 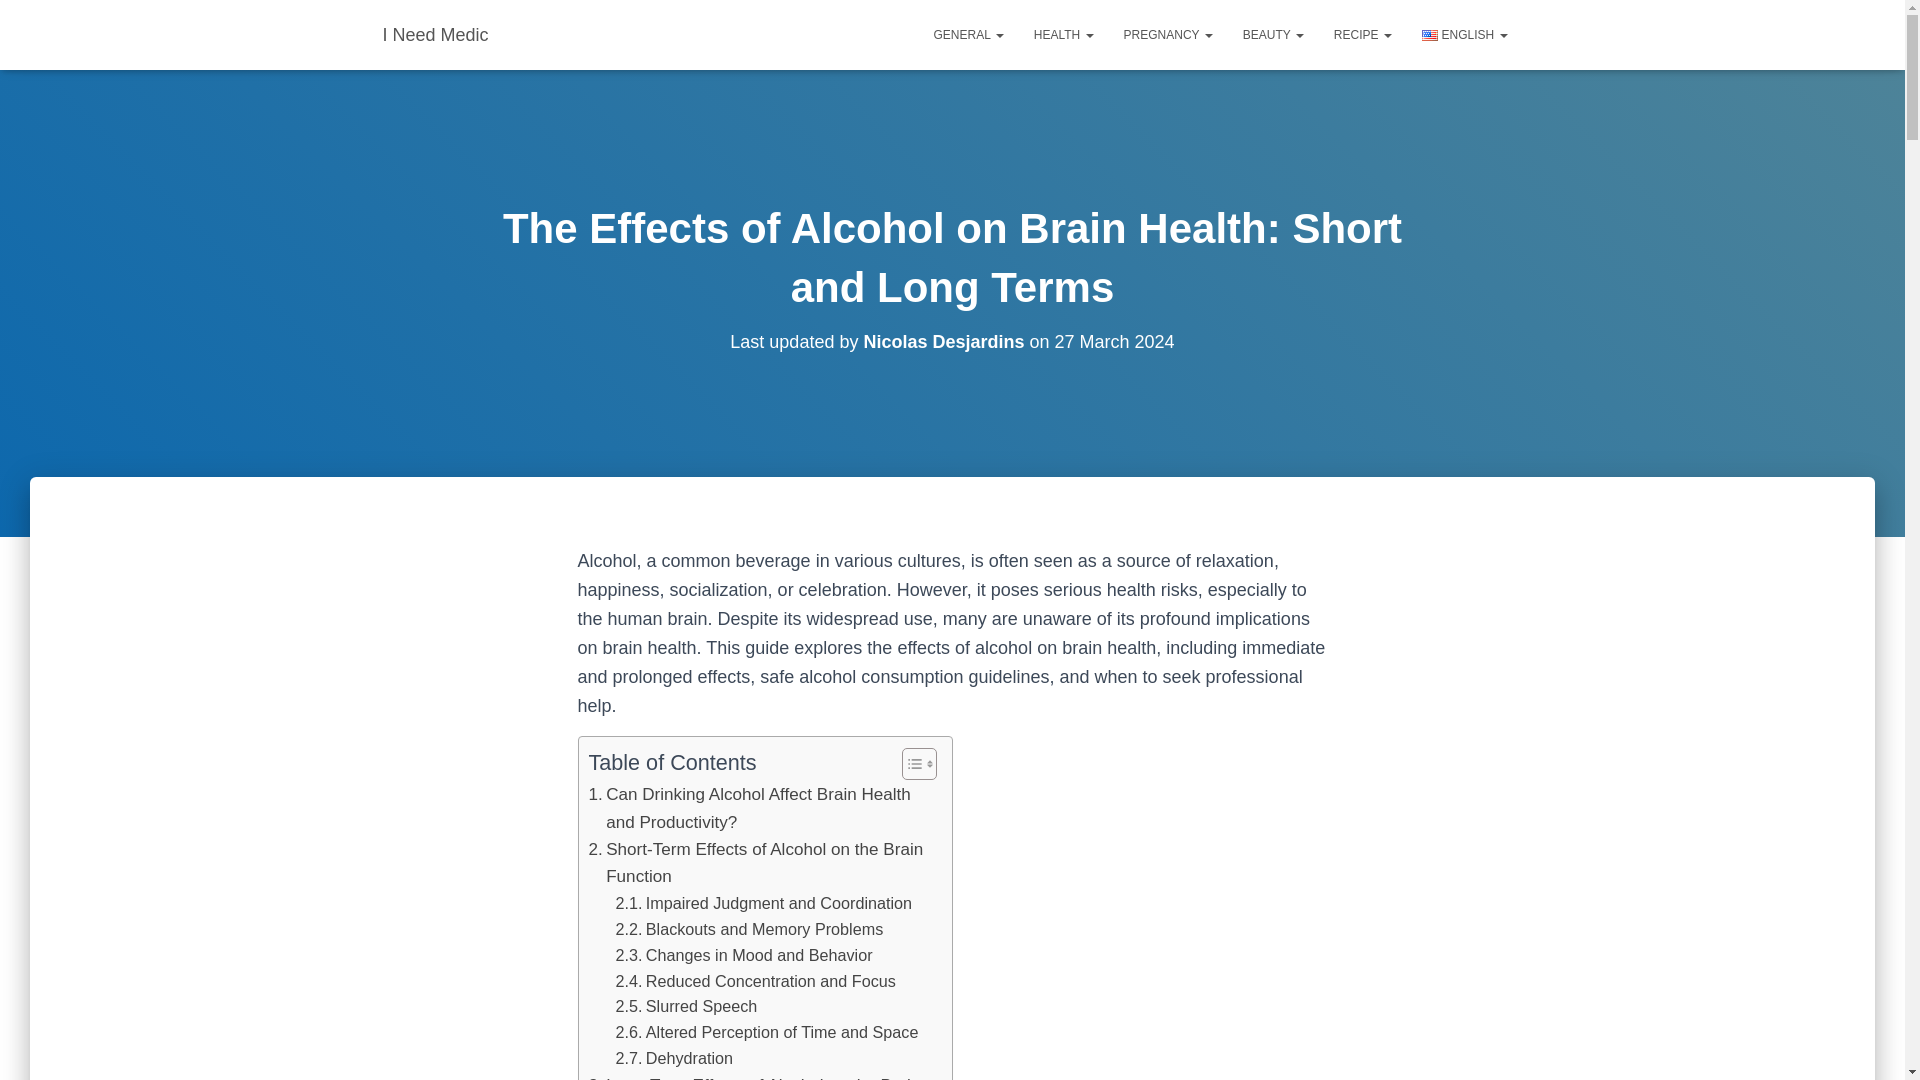 What do you see at coordinates (942, 342) in the screenshot?
I see `Nicolas Desjardins` at bounding box center [942, 342].